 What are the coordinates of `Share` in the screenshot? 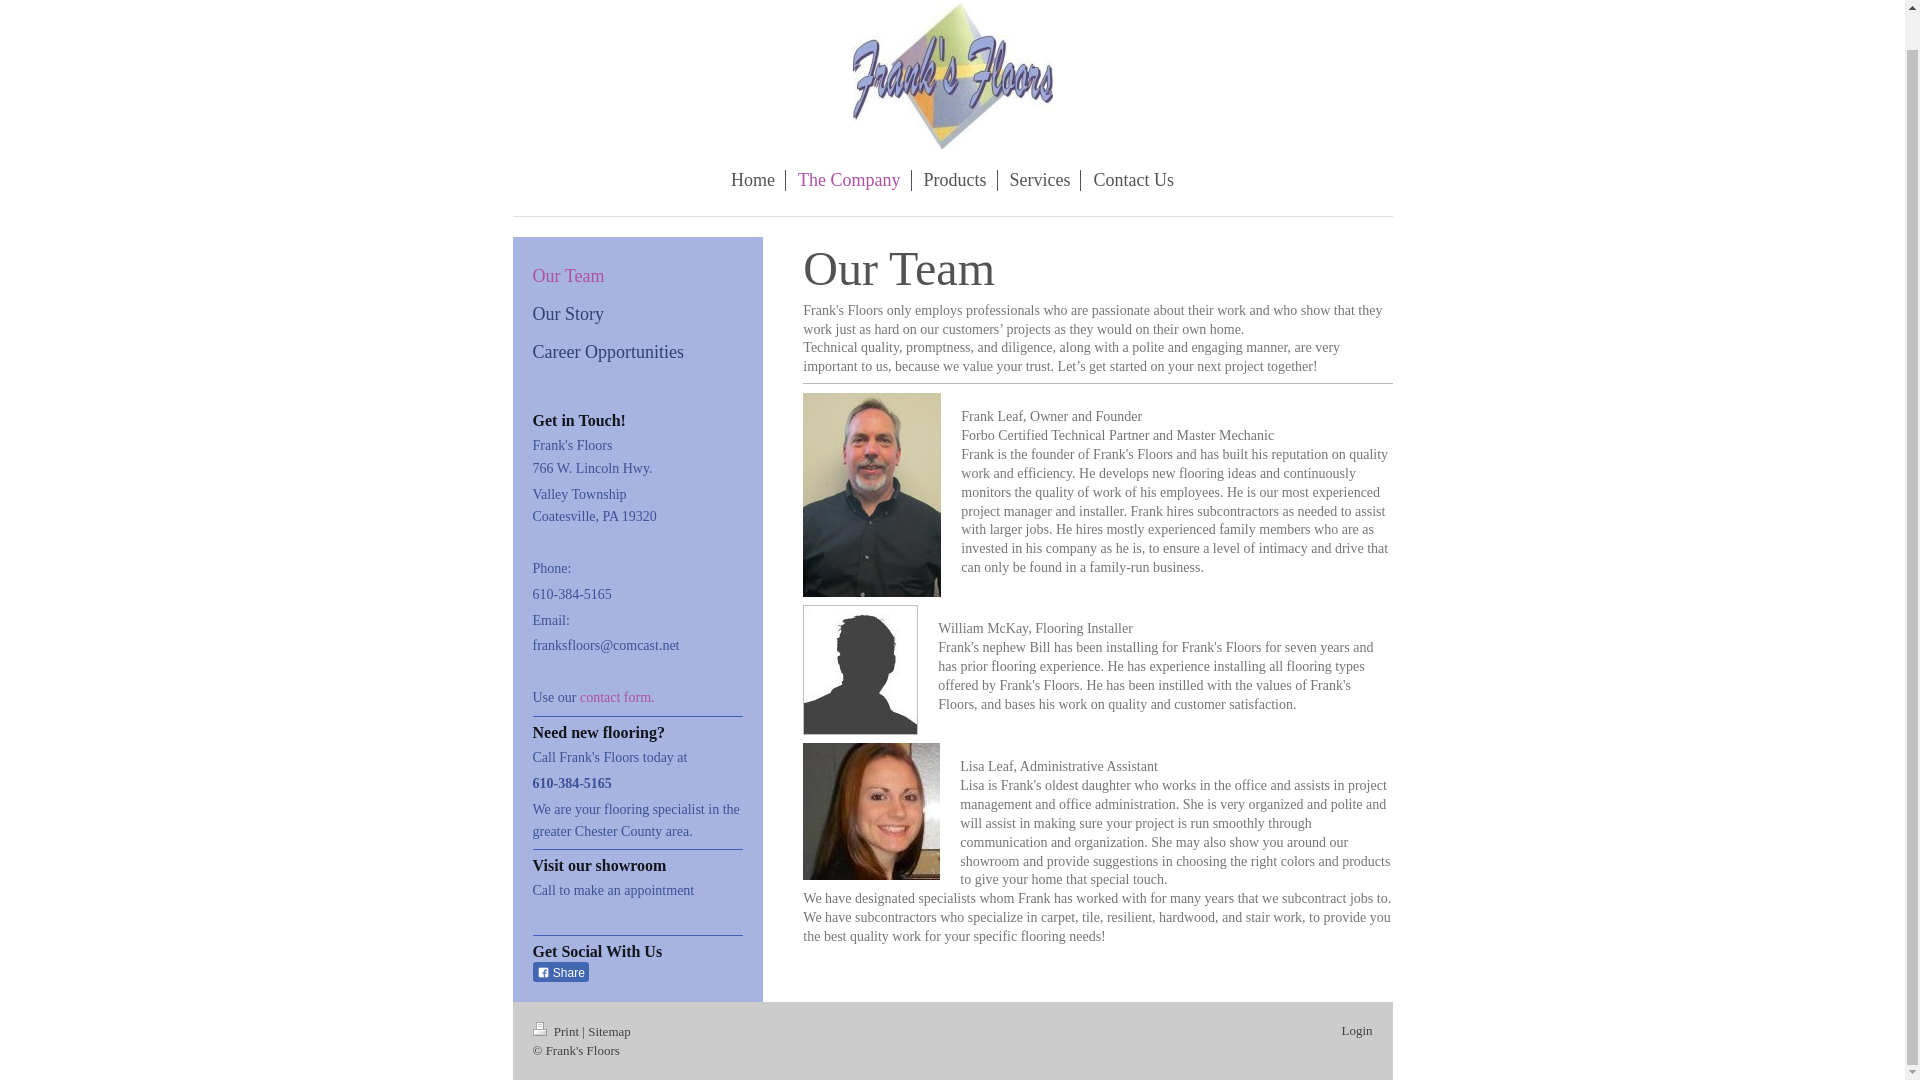 It's located at (559, 972).